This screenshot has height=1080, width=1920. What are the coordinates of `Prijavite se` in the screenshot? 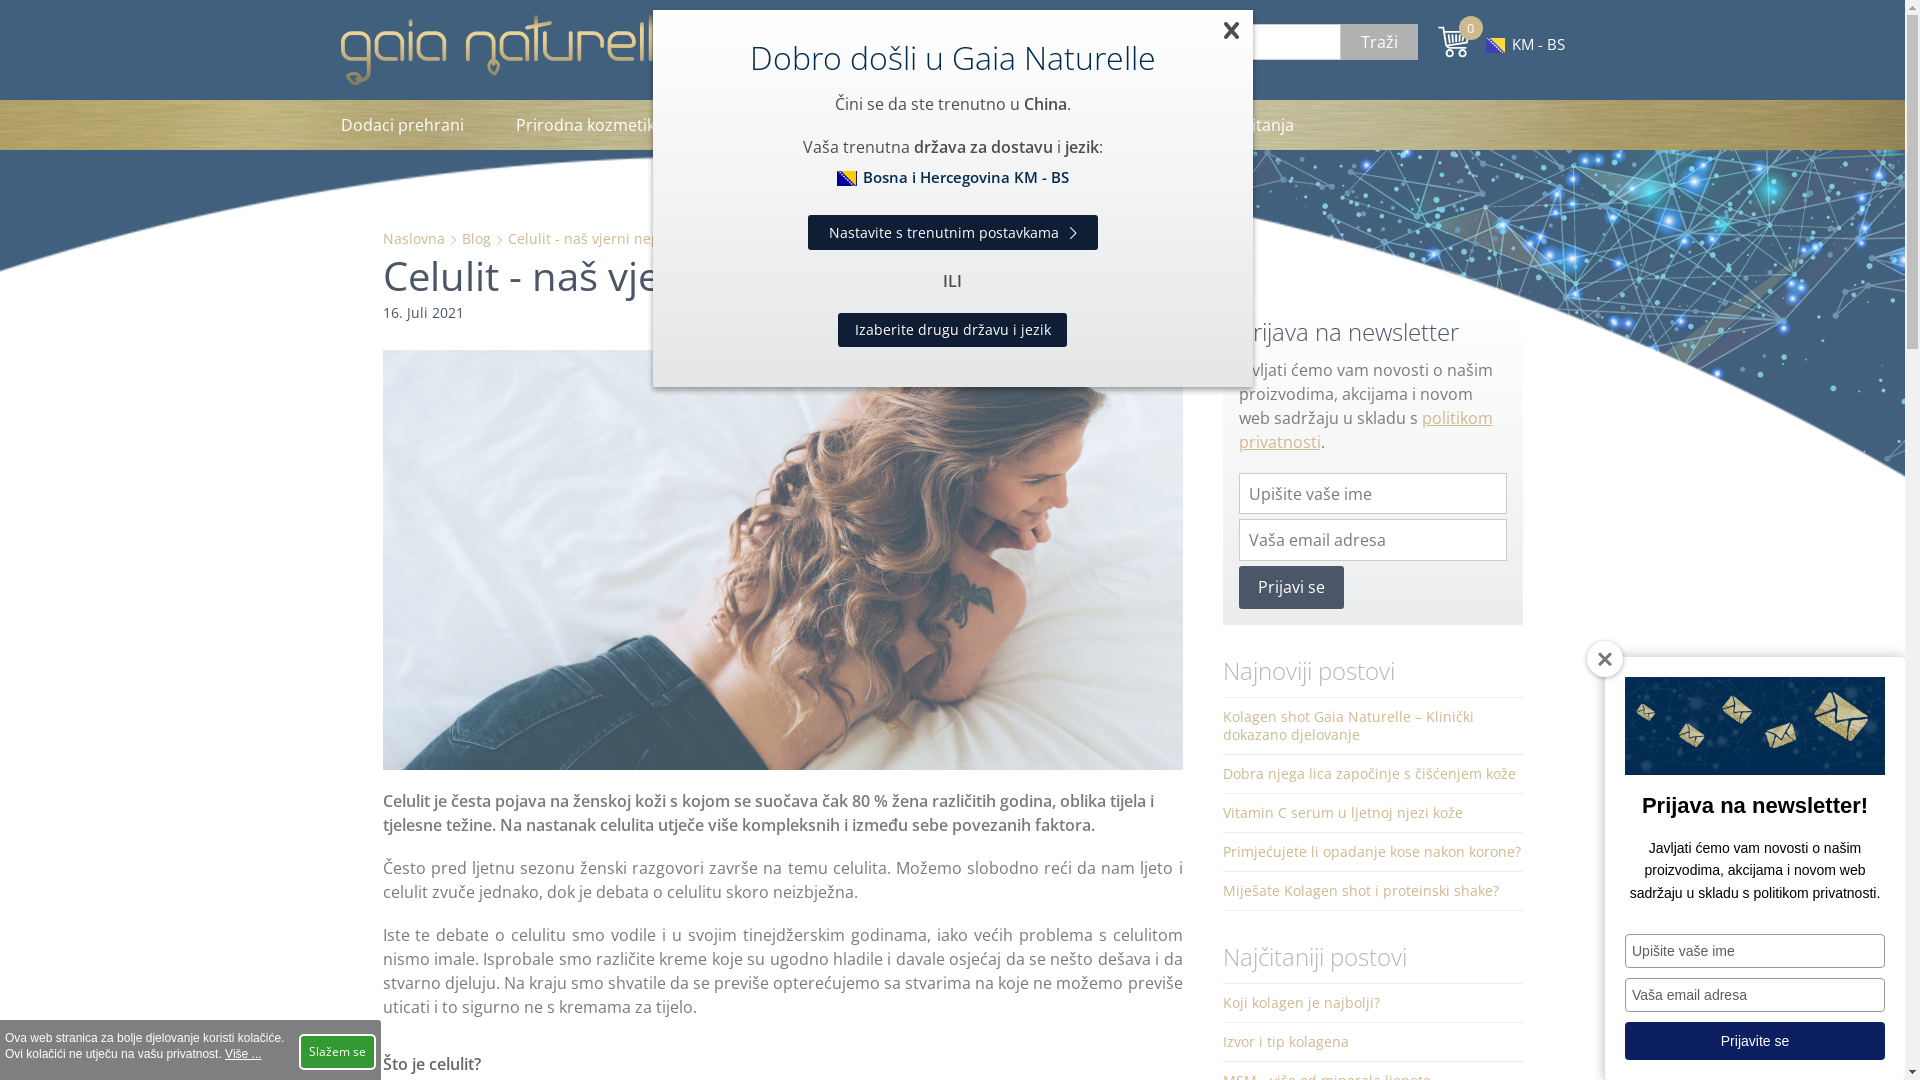 It's located at (1755, 1041).